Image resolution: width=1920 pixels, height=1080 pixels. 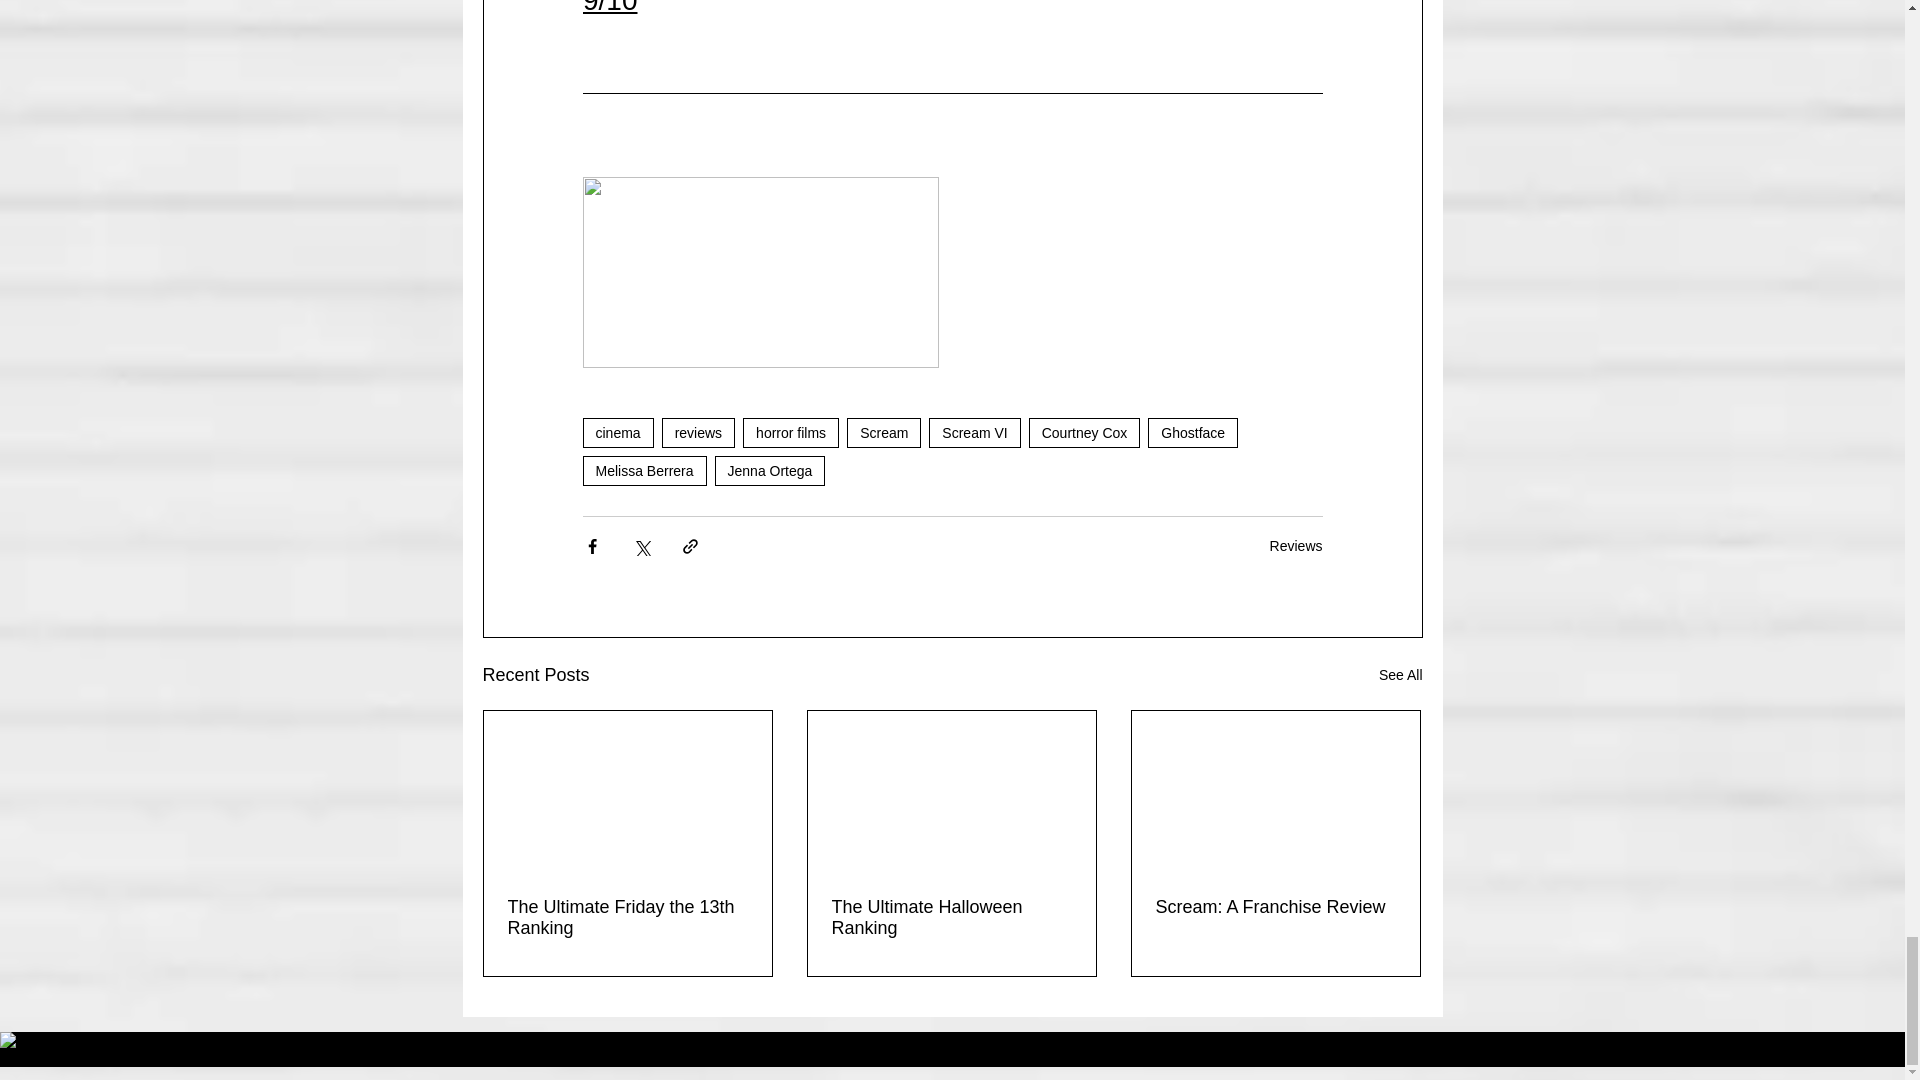 What do you see at coordinates (791, 432) in the screenshot?
I see `horror films` at bounding box center [791, 432].